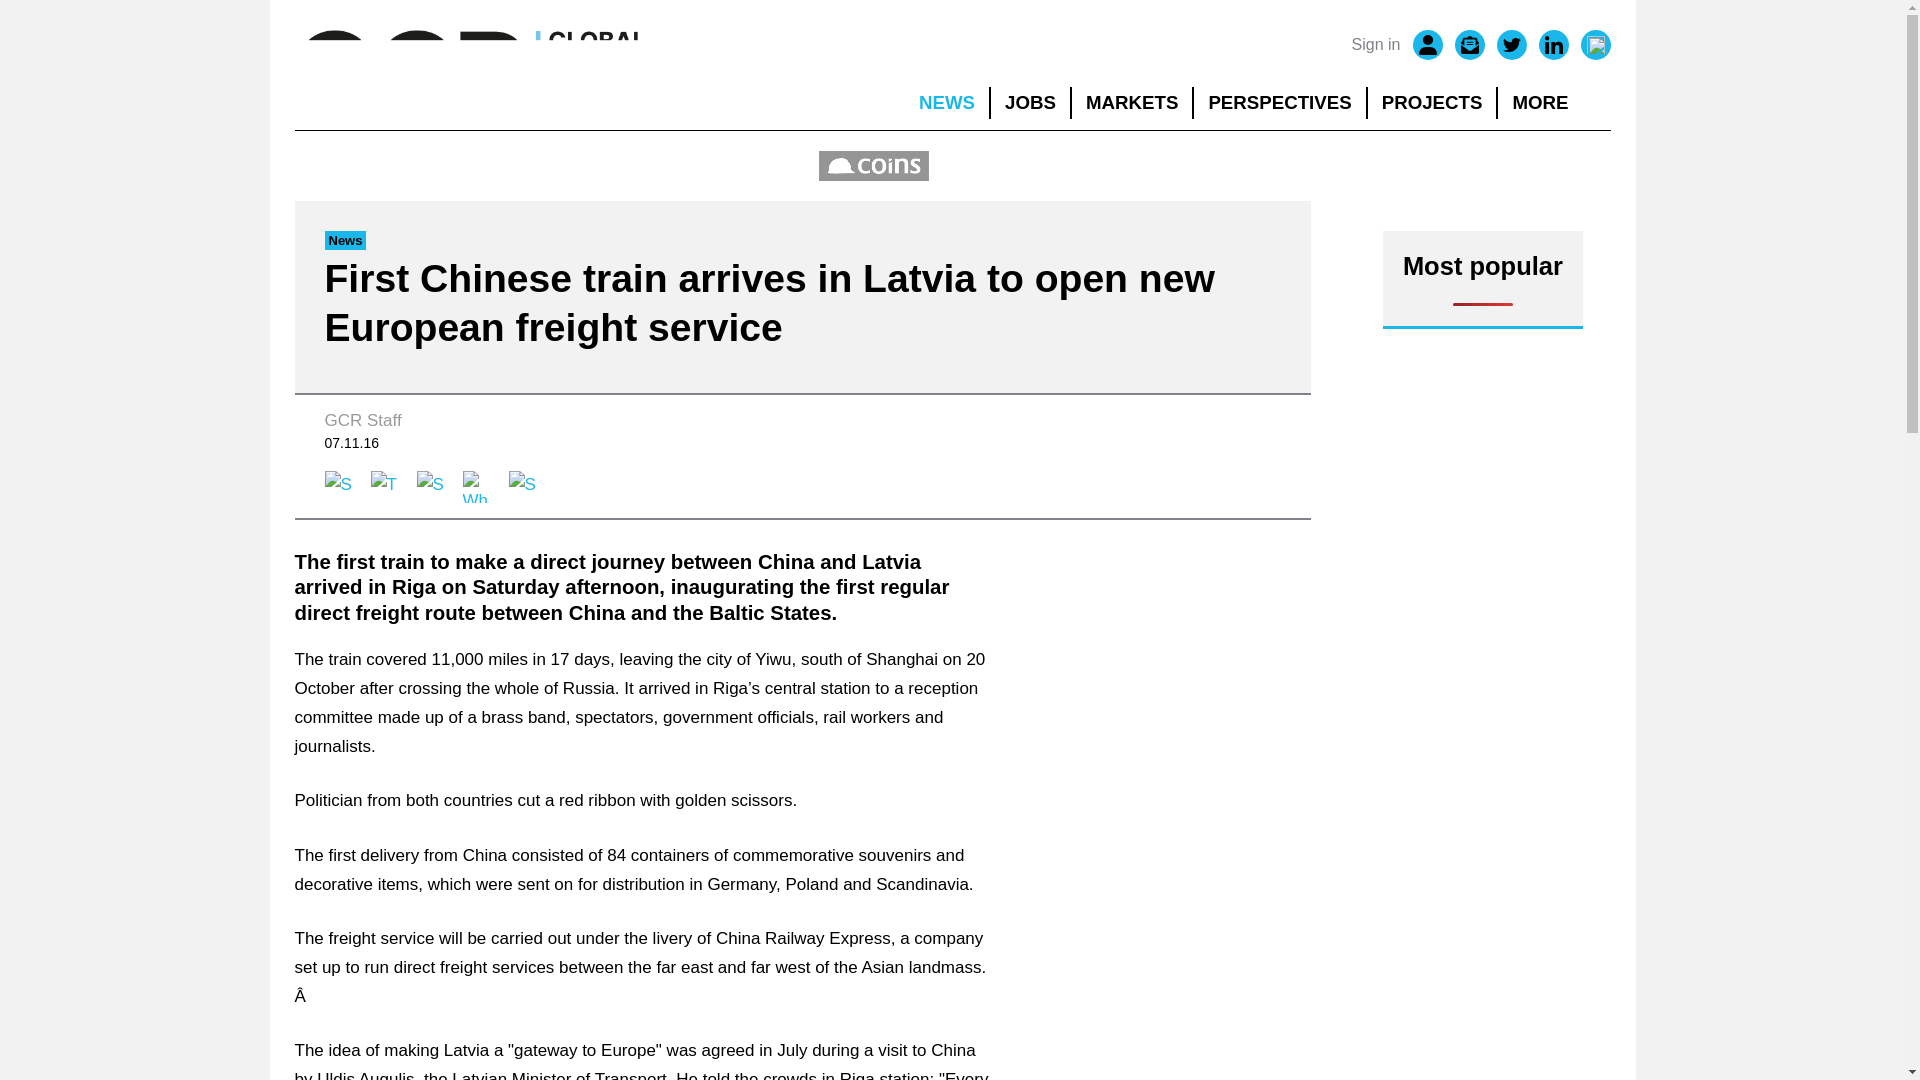  What do you see at coordinates (432, 486) in the screenshot?
I see `Share on LinkedIn` at bounding box center [432, 486].